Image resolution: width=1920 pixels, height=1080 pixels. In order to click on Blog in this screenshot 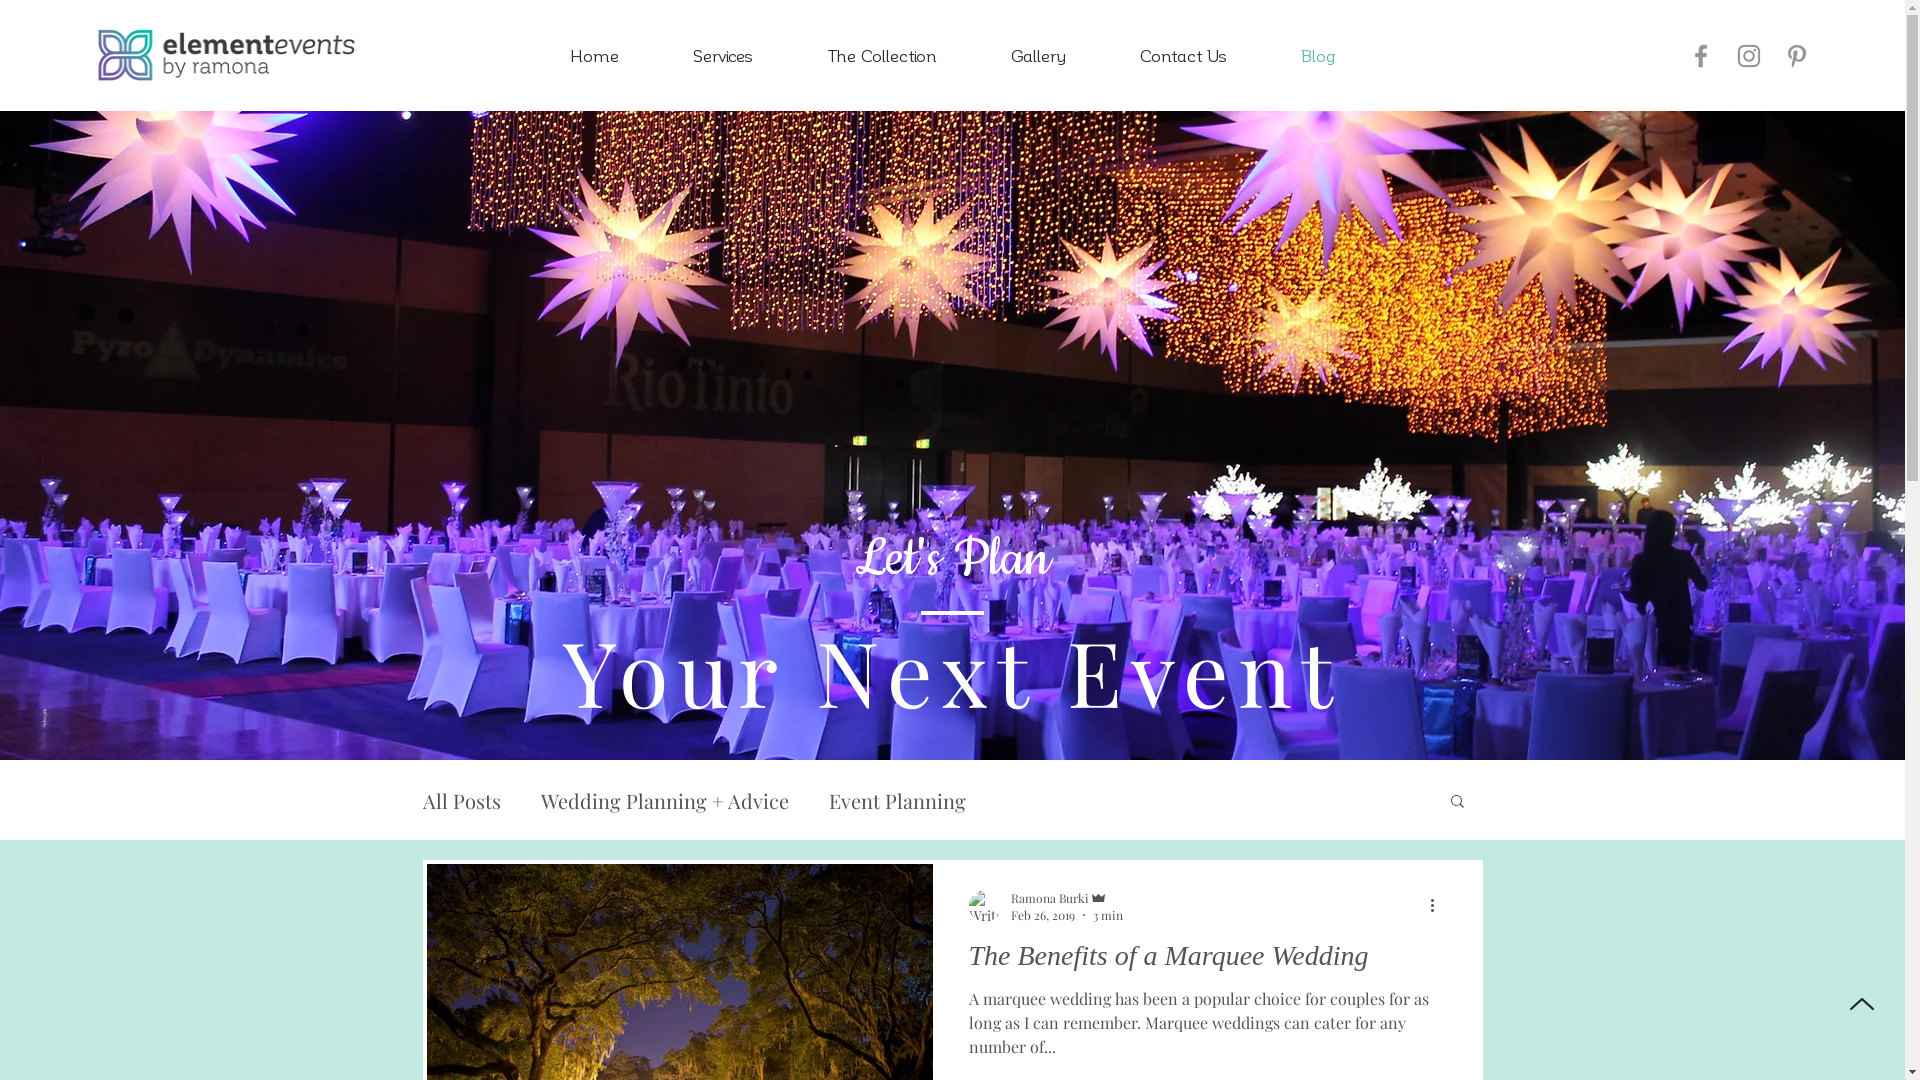, I will do `click(1318, 55)`.